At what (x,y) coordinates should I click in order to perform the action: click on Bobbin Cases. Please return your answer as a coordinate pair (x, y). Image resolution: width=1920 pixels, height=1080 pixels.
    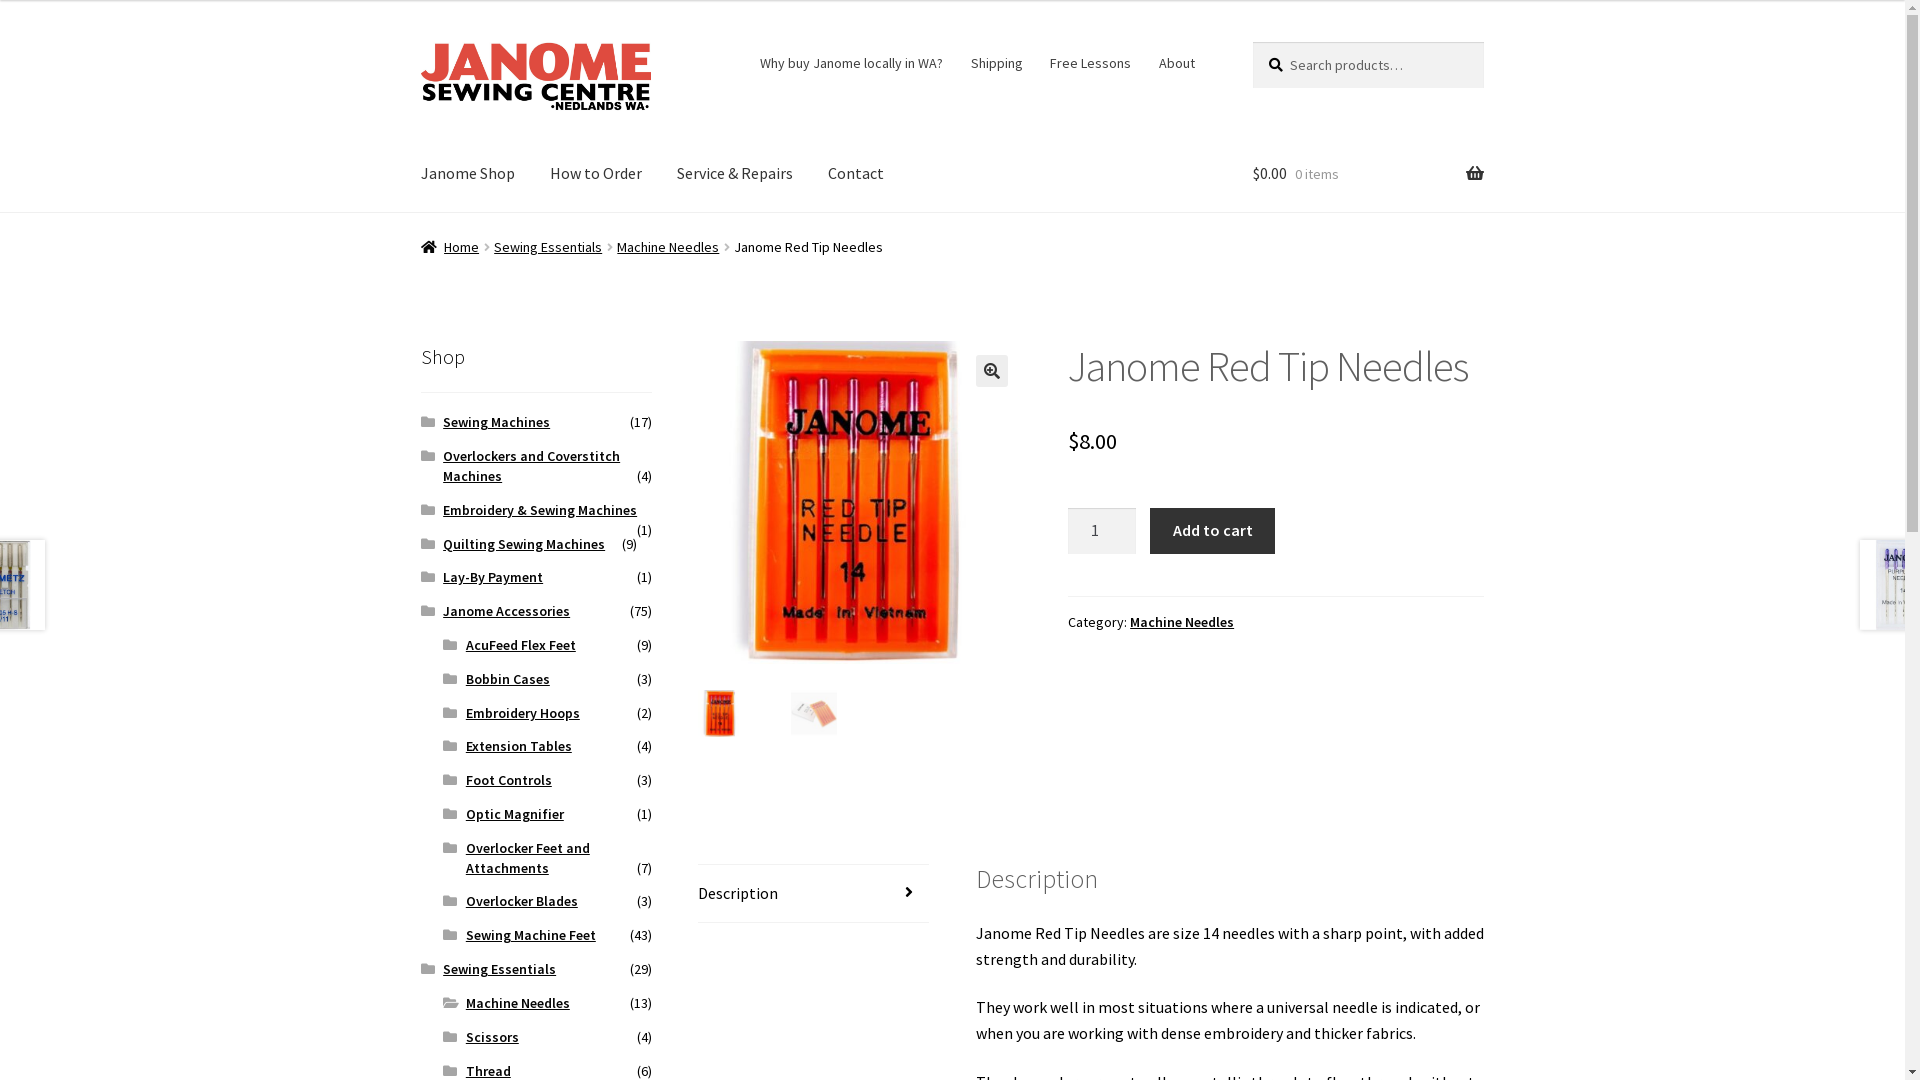
    Looking at the image, I should click on (508, 679).